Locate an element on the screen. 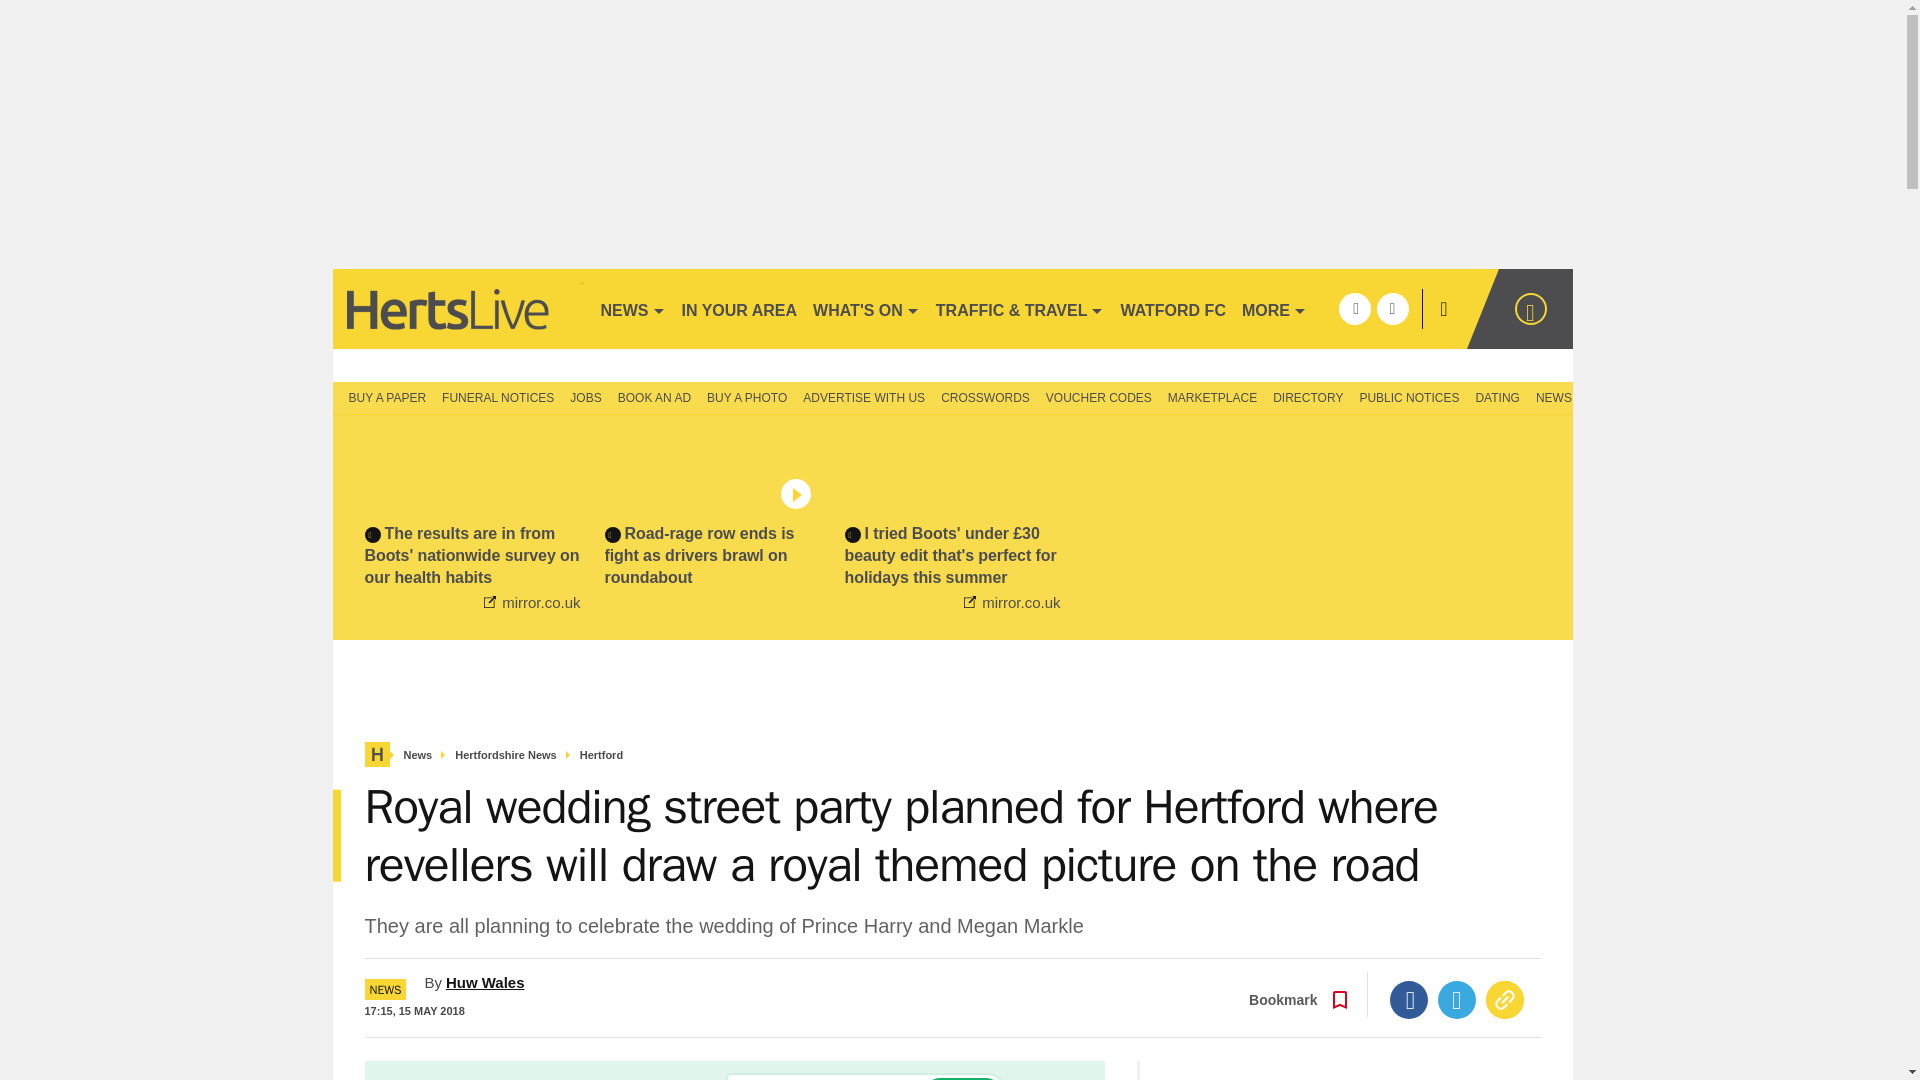 The image size is (1920, 1080). NEWS is located at coordinates (632, 308).